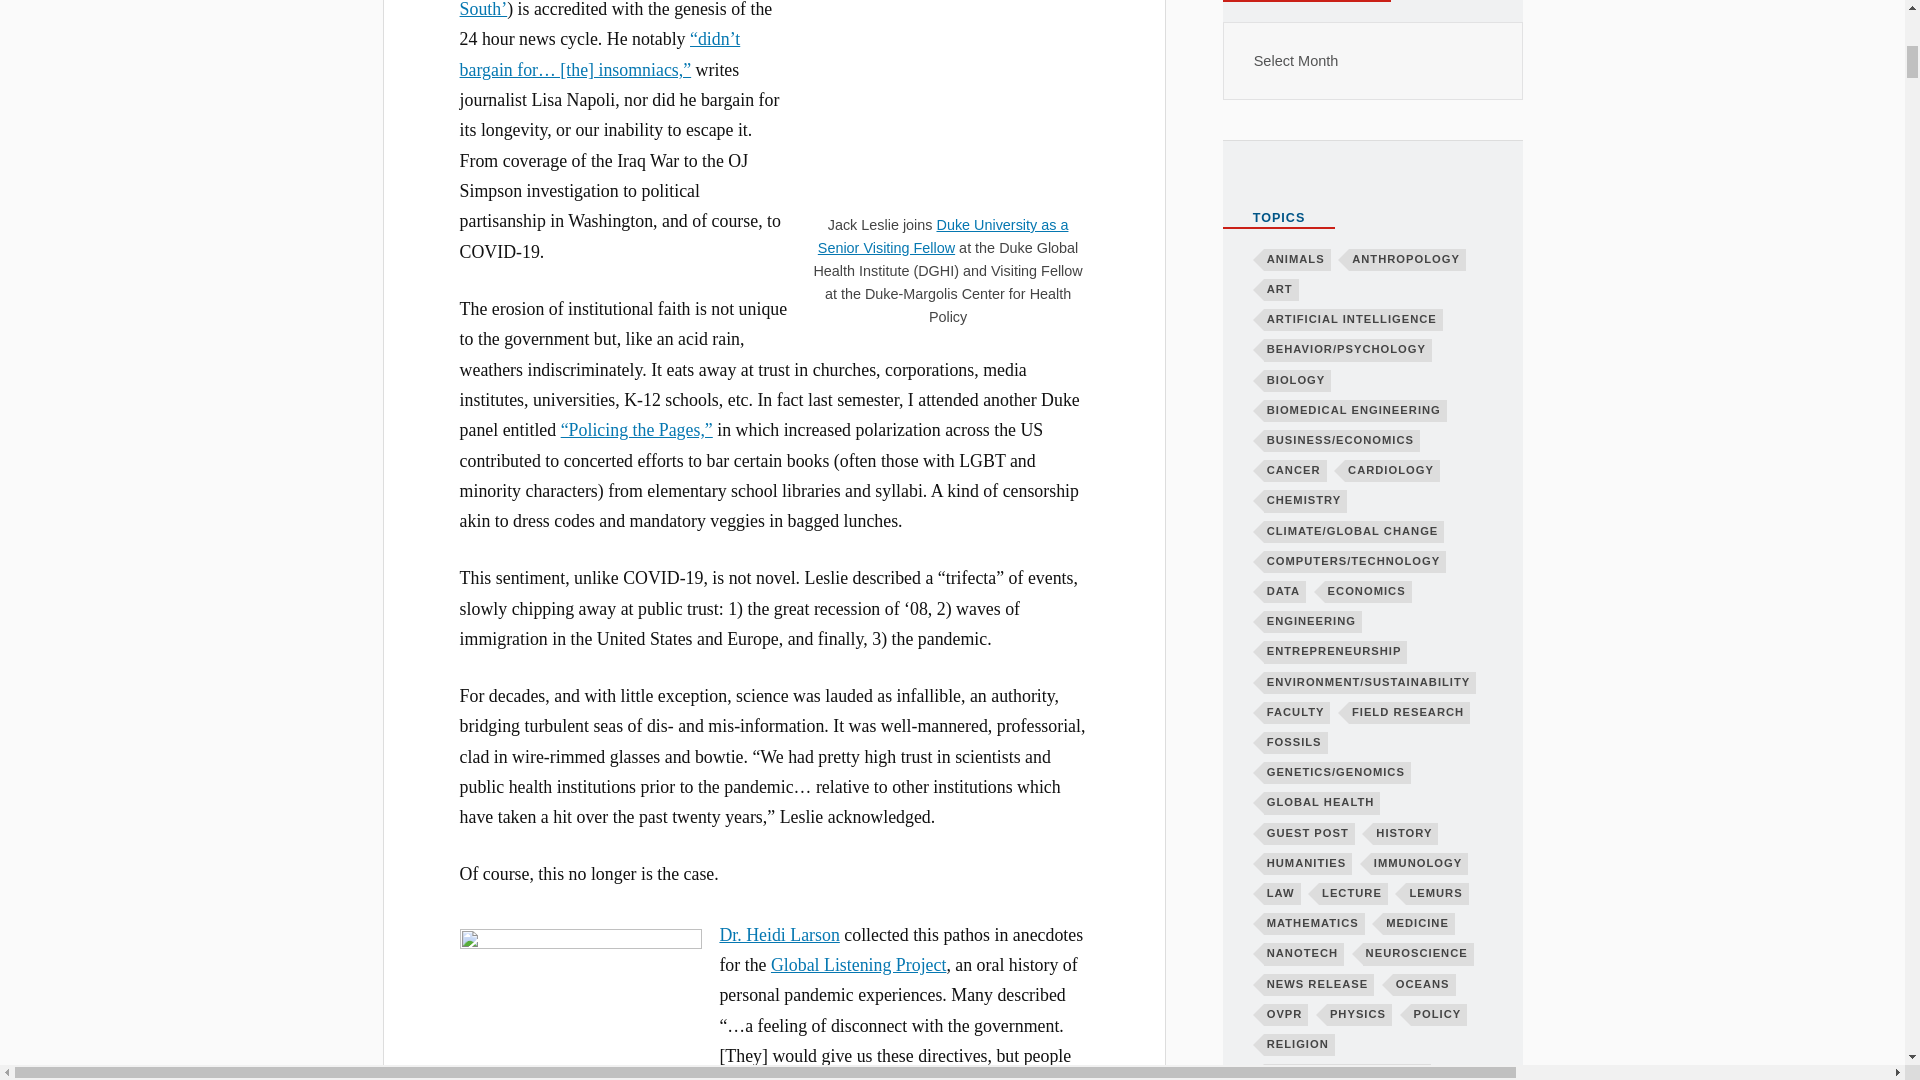 The width and height of the screenshot is (1920, 1080). Describe the element at coordinates (858, 964) in the screenshot. I see `Global Listening Project` at that location.